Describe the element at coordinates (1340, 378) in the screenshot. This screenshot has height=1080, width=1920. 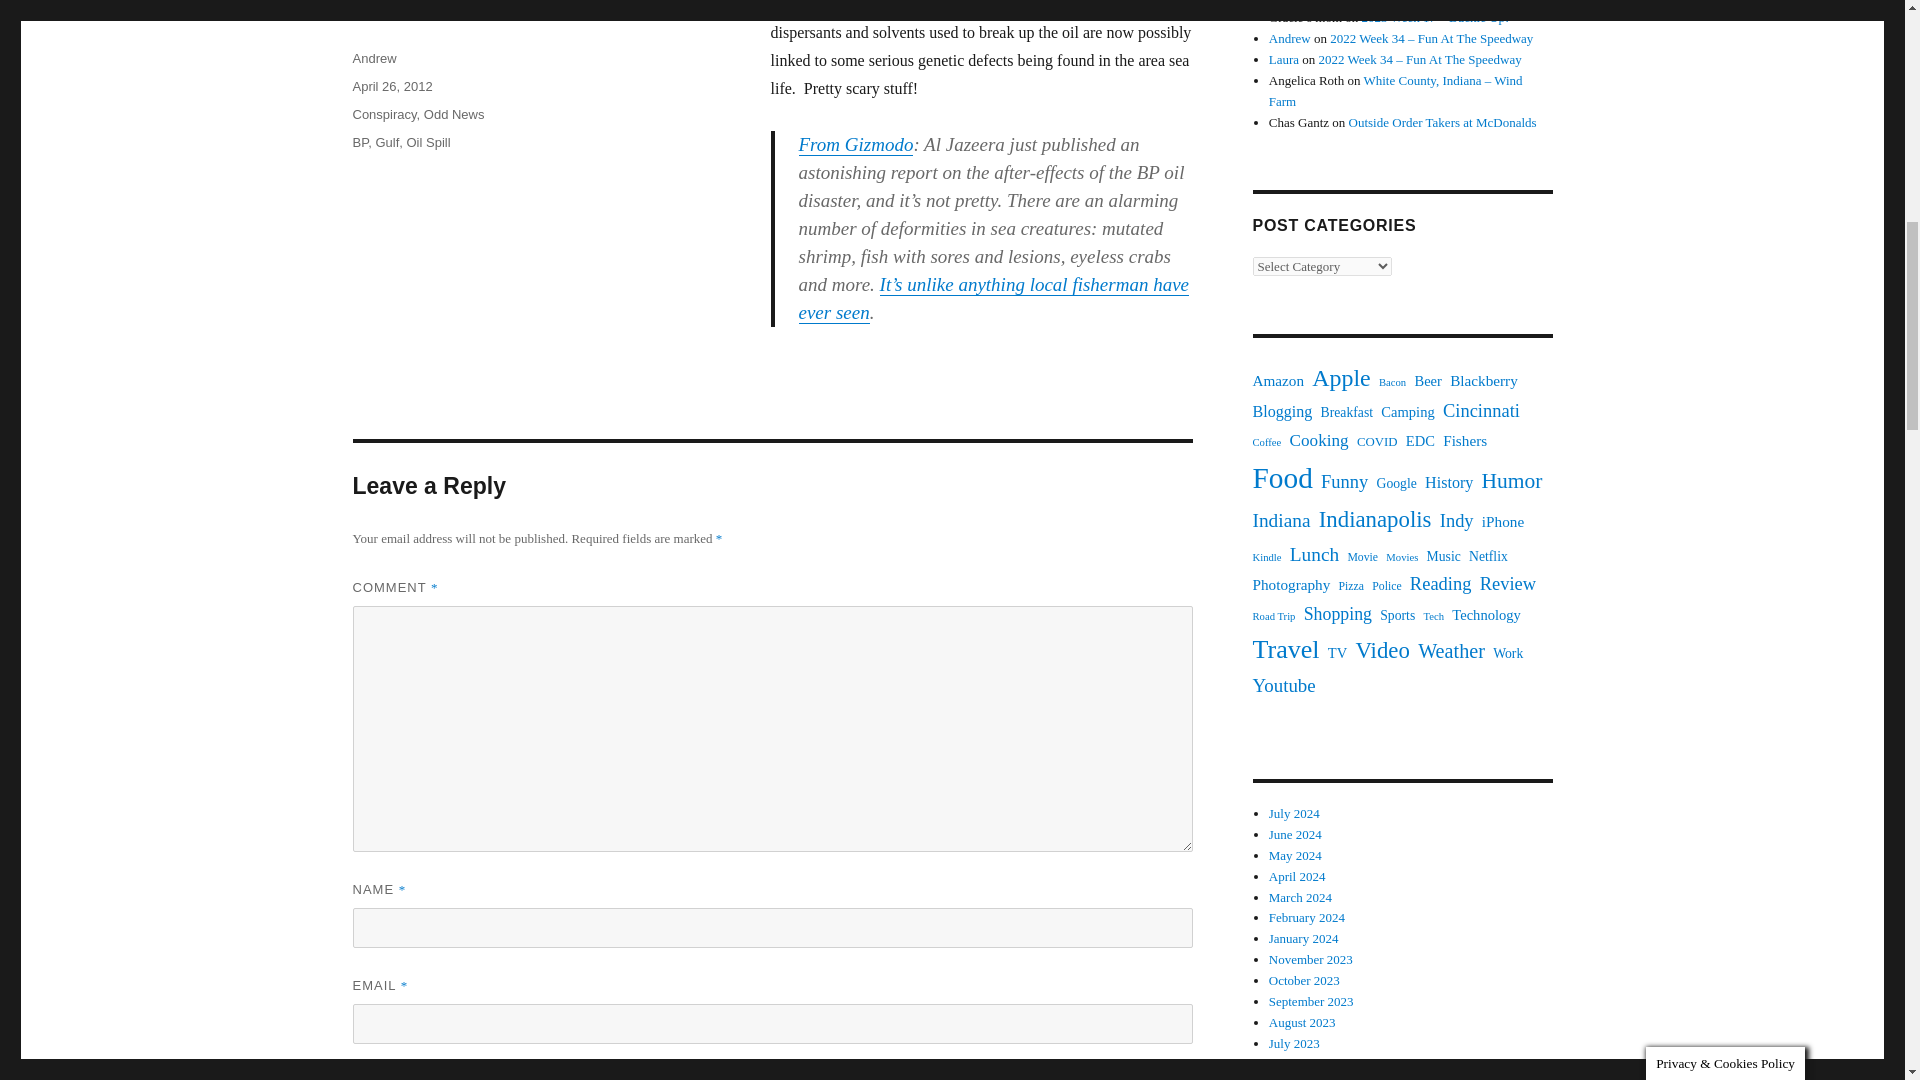
I see `Apple` at that location.